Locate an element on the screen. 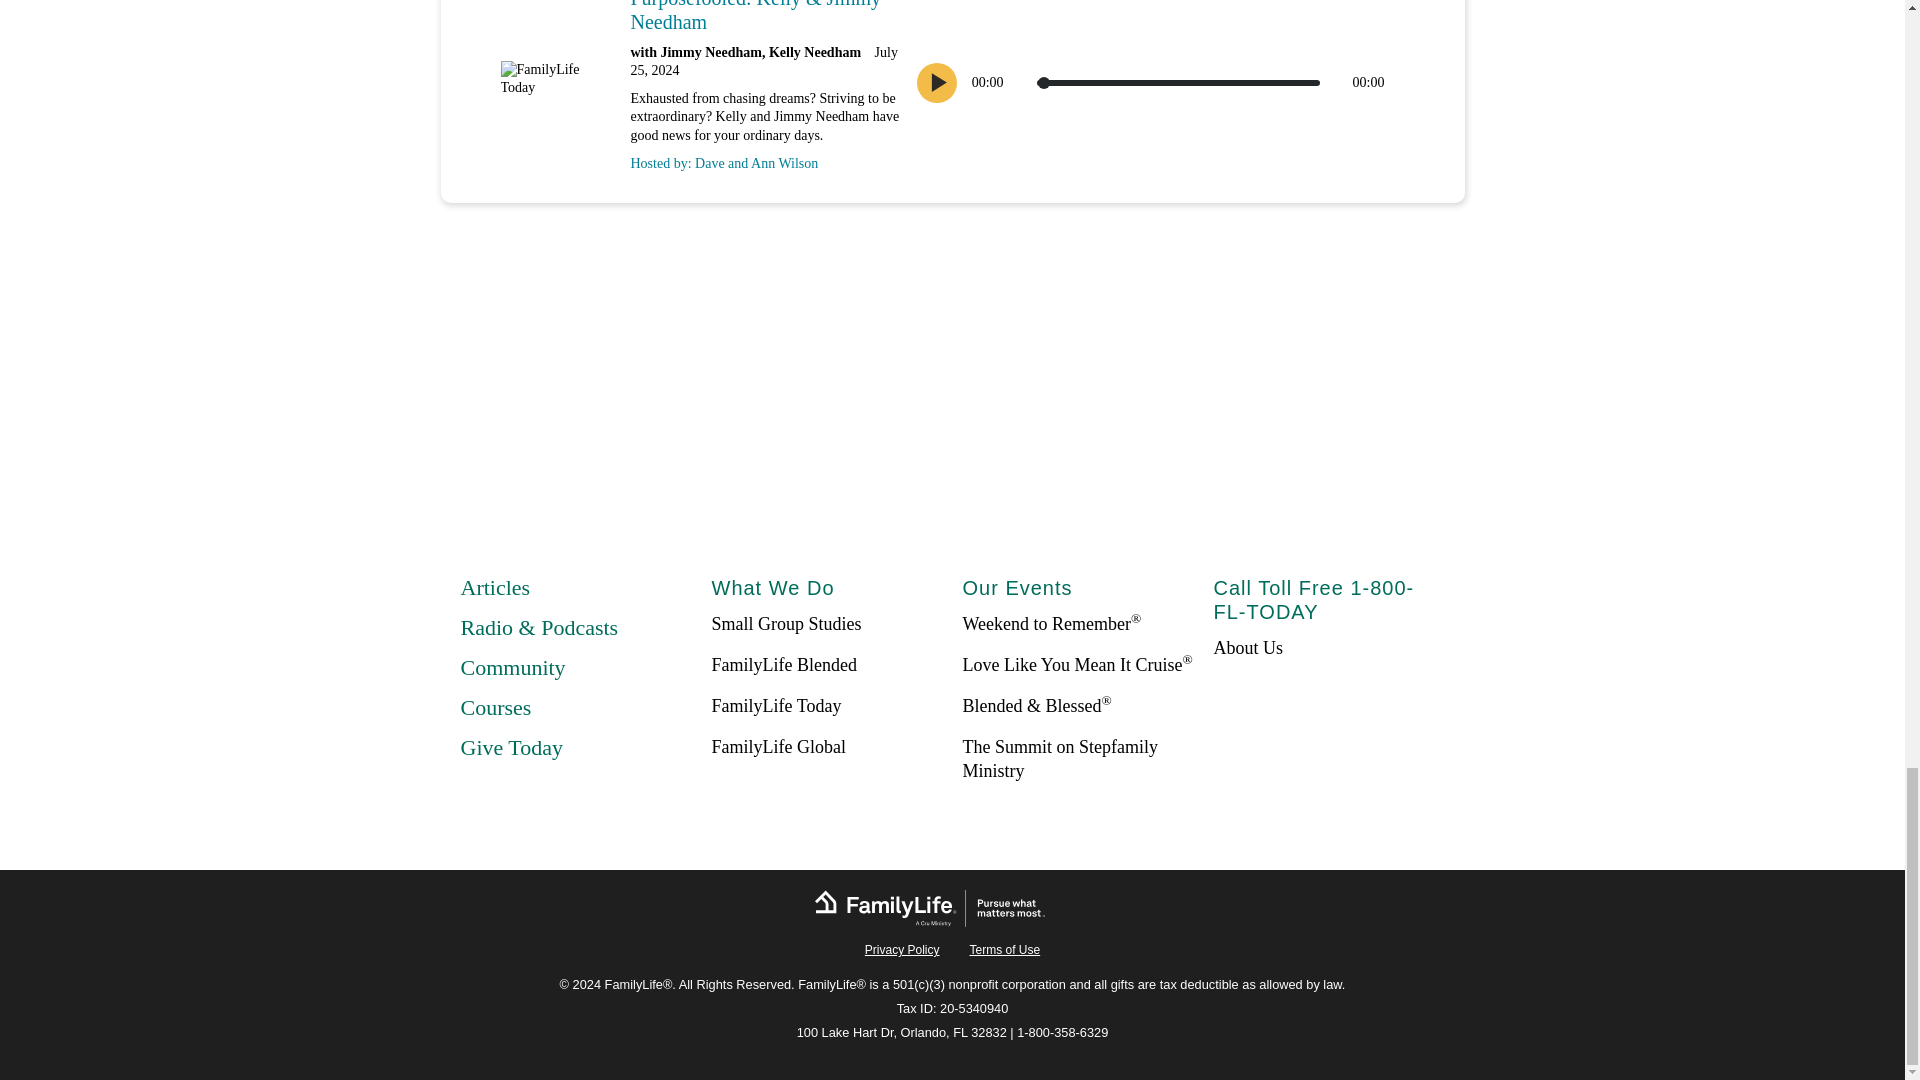 The width and height of the screenshot is (1920, 1080). FamilyLife Blended is located at coordinates (784, 664).